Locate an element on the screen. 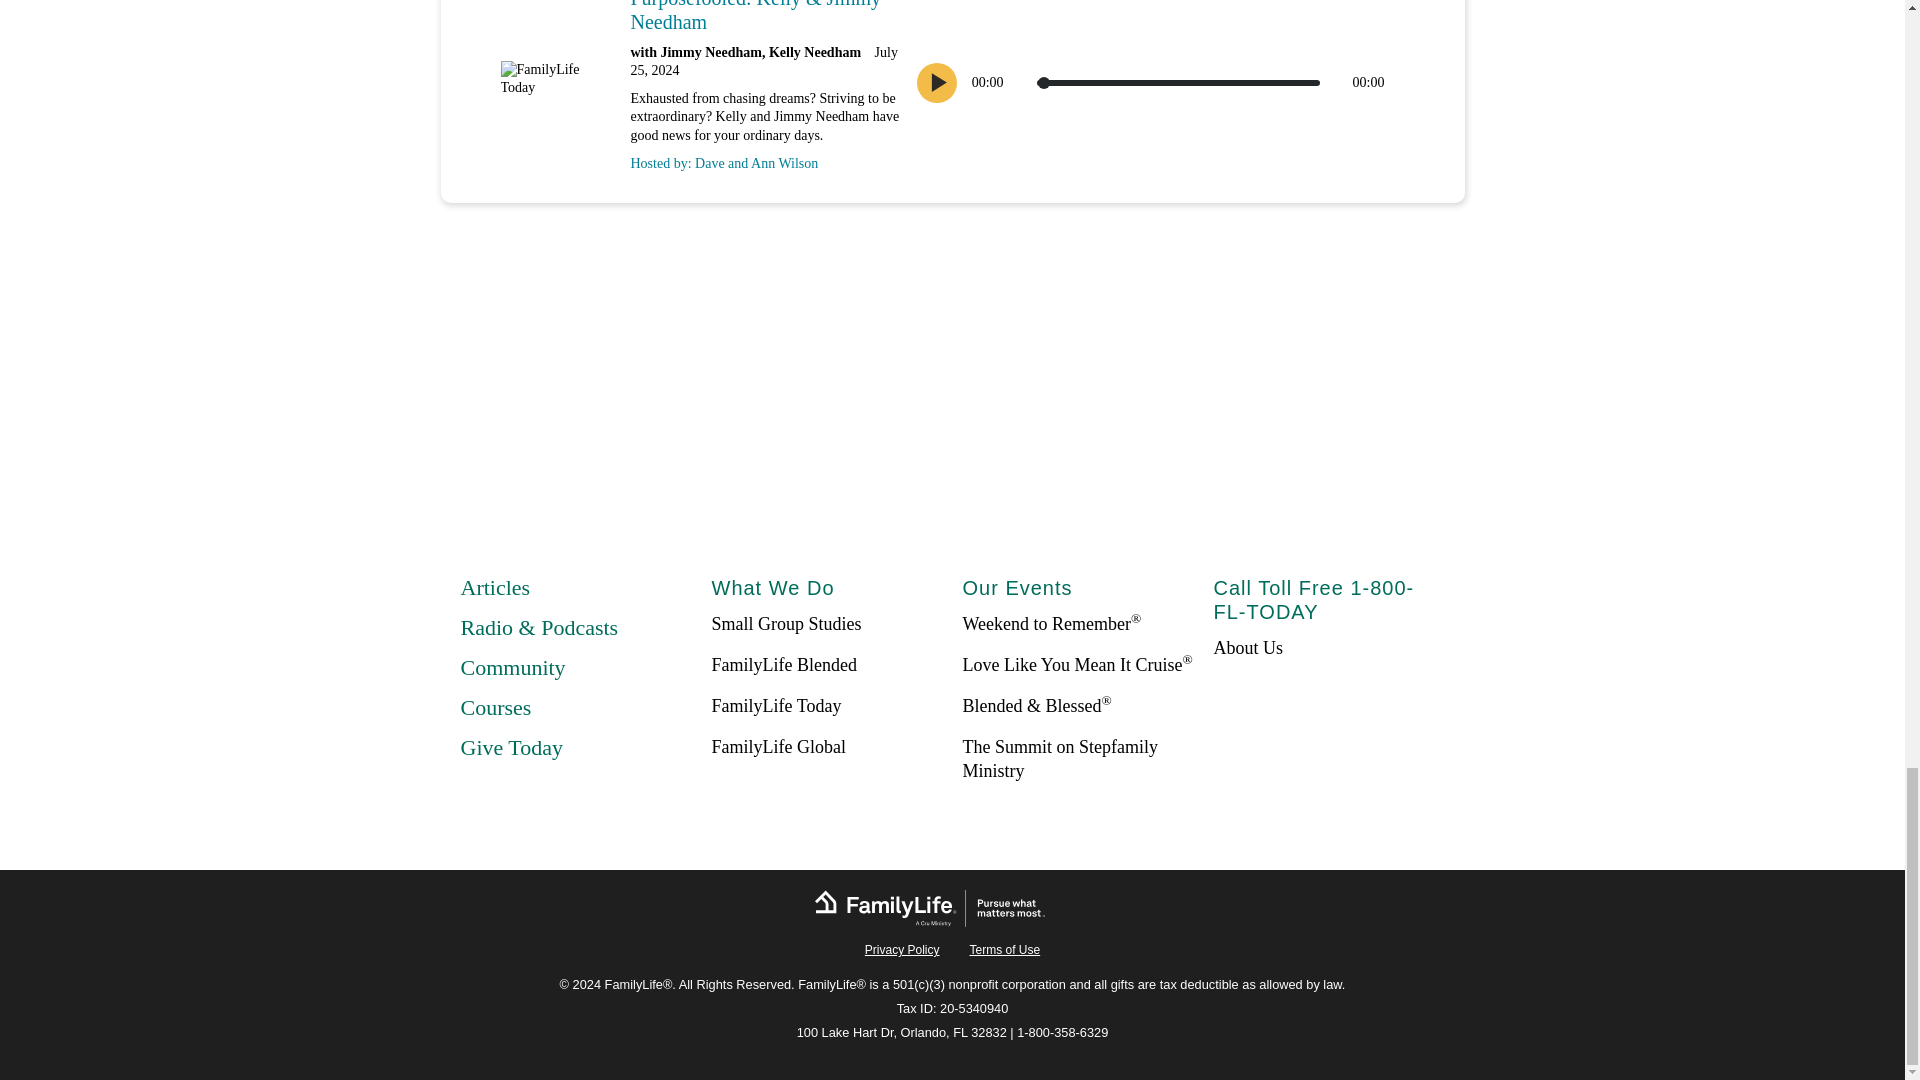 The width and height of the screenshot is (1920, 1080). FamilyLife Blended is located at coordinates (784, 664).